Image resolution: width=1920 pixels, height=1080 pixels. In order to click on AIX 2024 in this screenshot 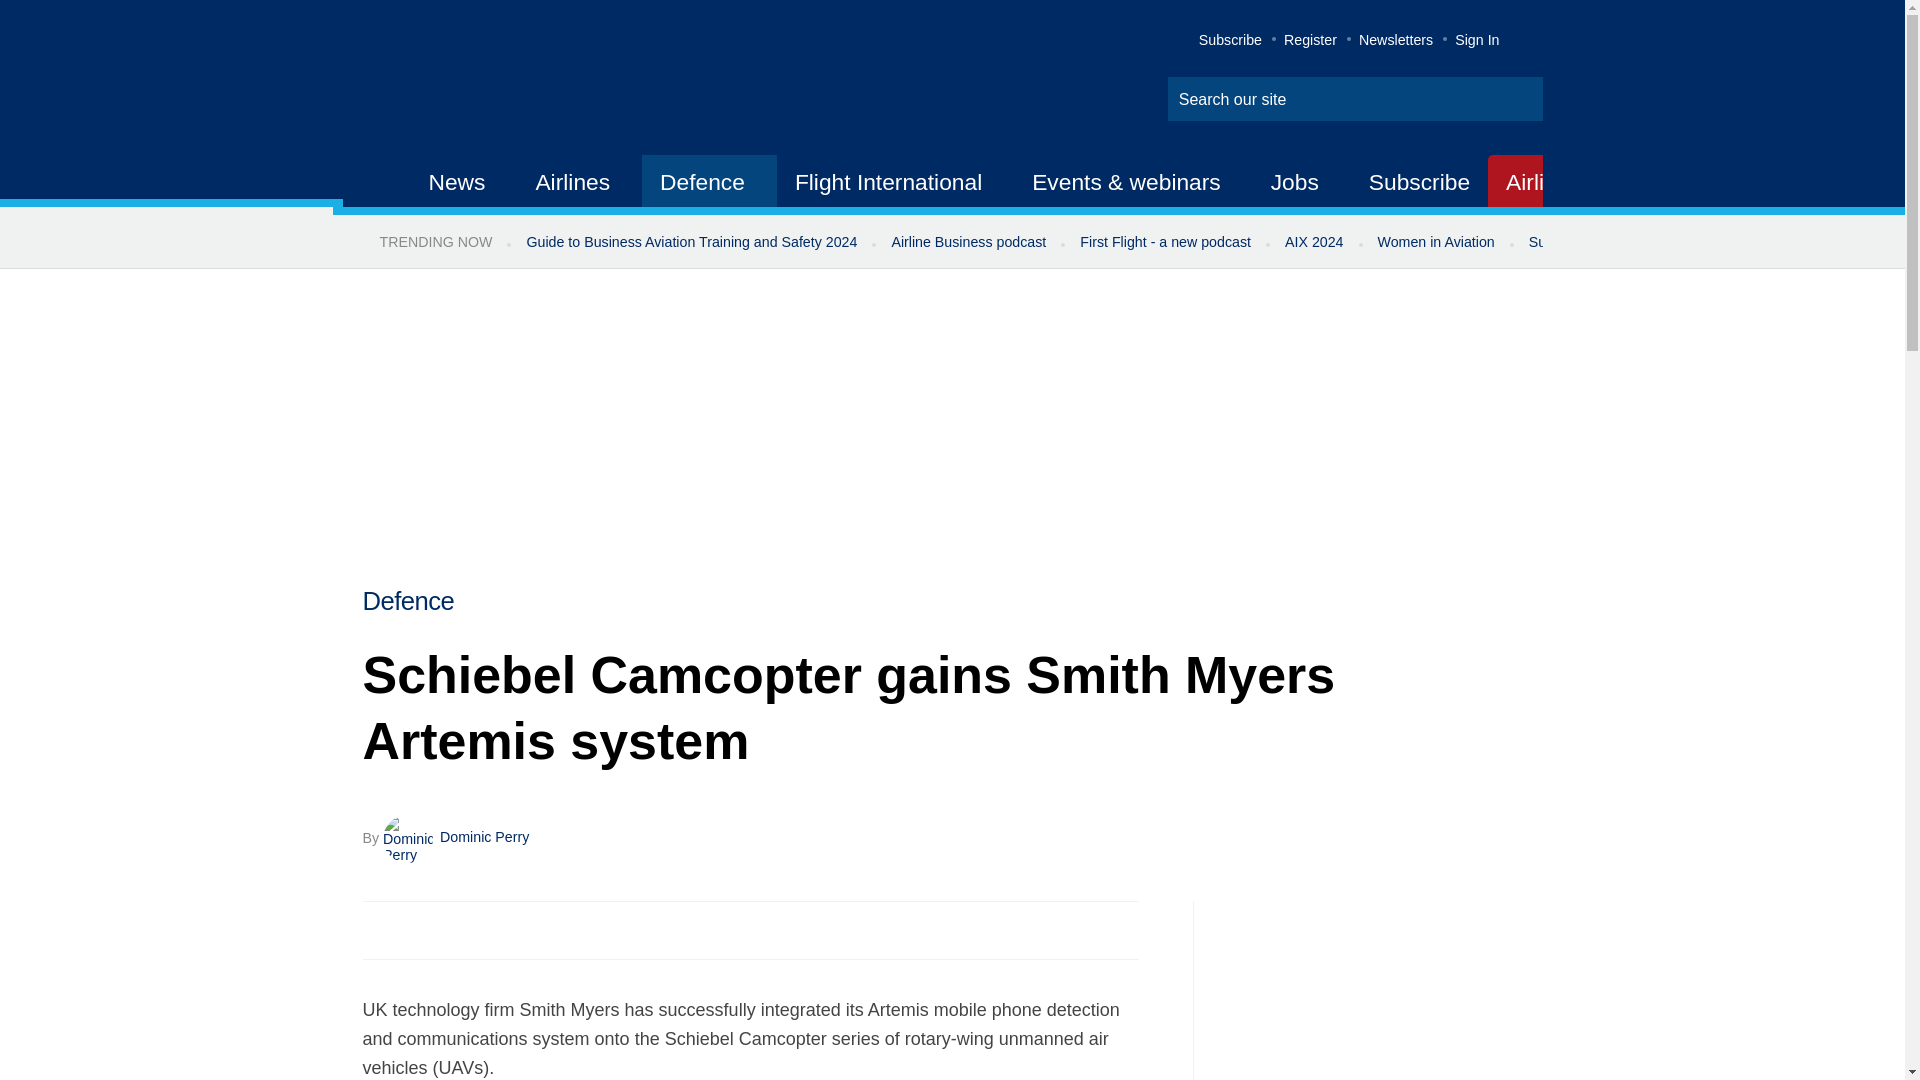, I will do `click(1314, 242)`.